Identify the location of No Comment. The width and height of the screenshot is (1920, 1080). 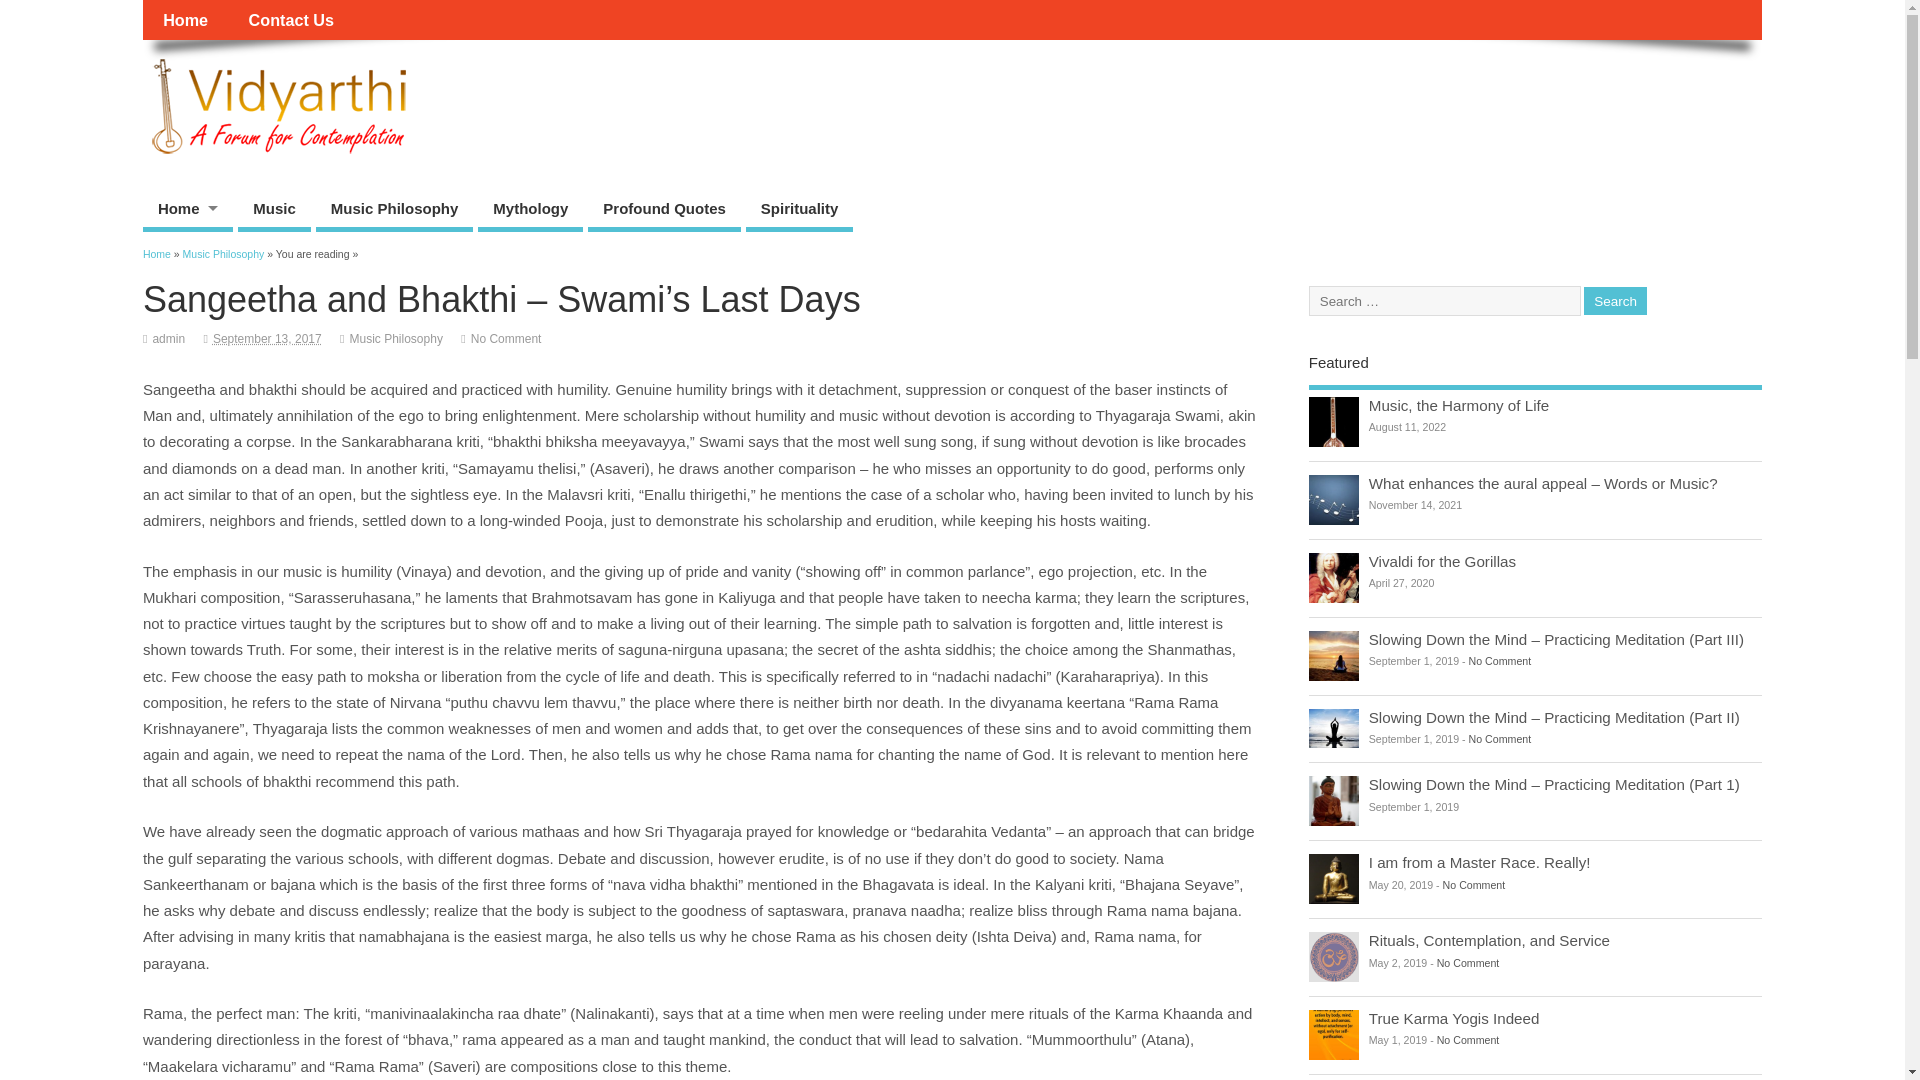
(1500, 739).